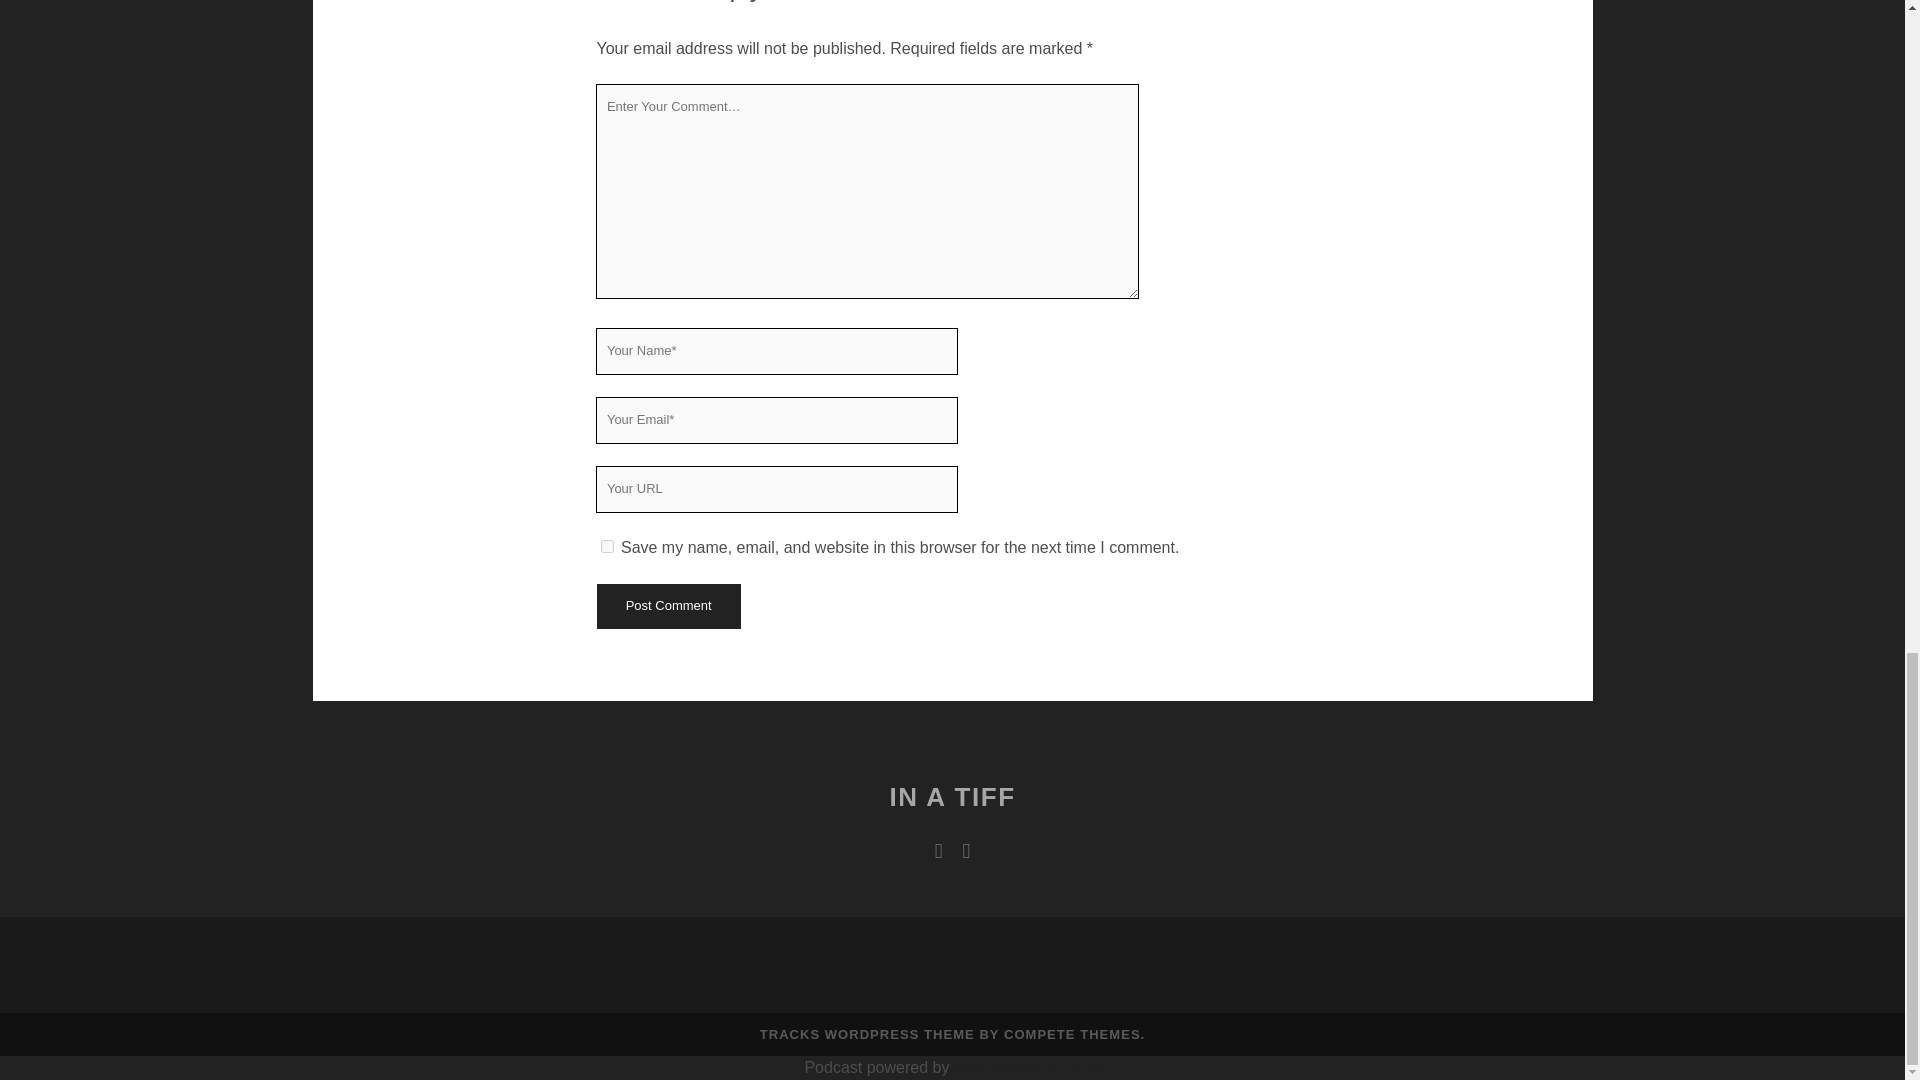 This screenshot has height=1080, width=1920. What do you see at coordinates (1027, 1067) in the screenshot?
I see `podPress, a plugin for podcasting with WordPress` at bounding box center [1027, 1067].